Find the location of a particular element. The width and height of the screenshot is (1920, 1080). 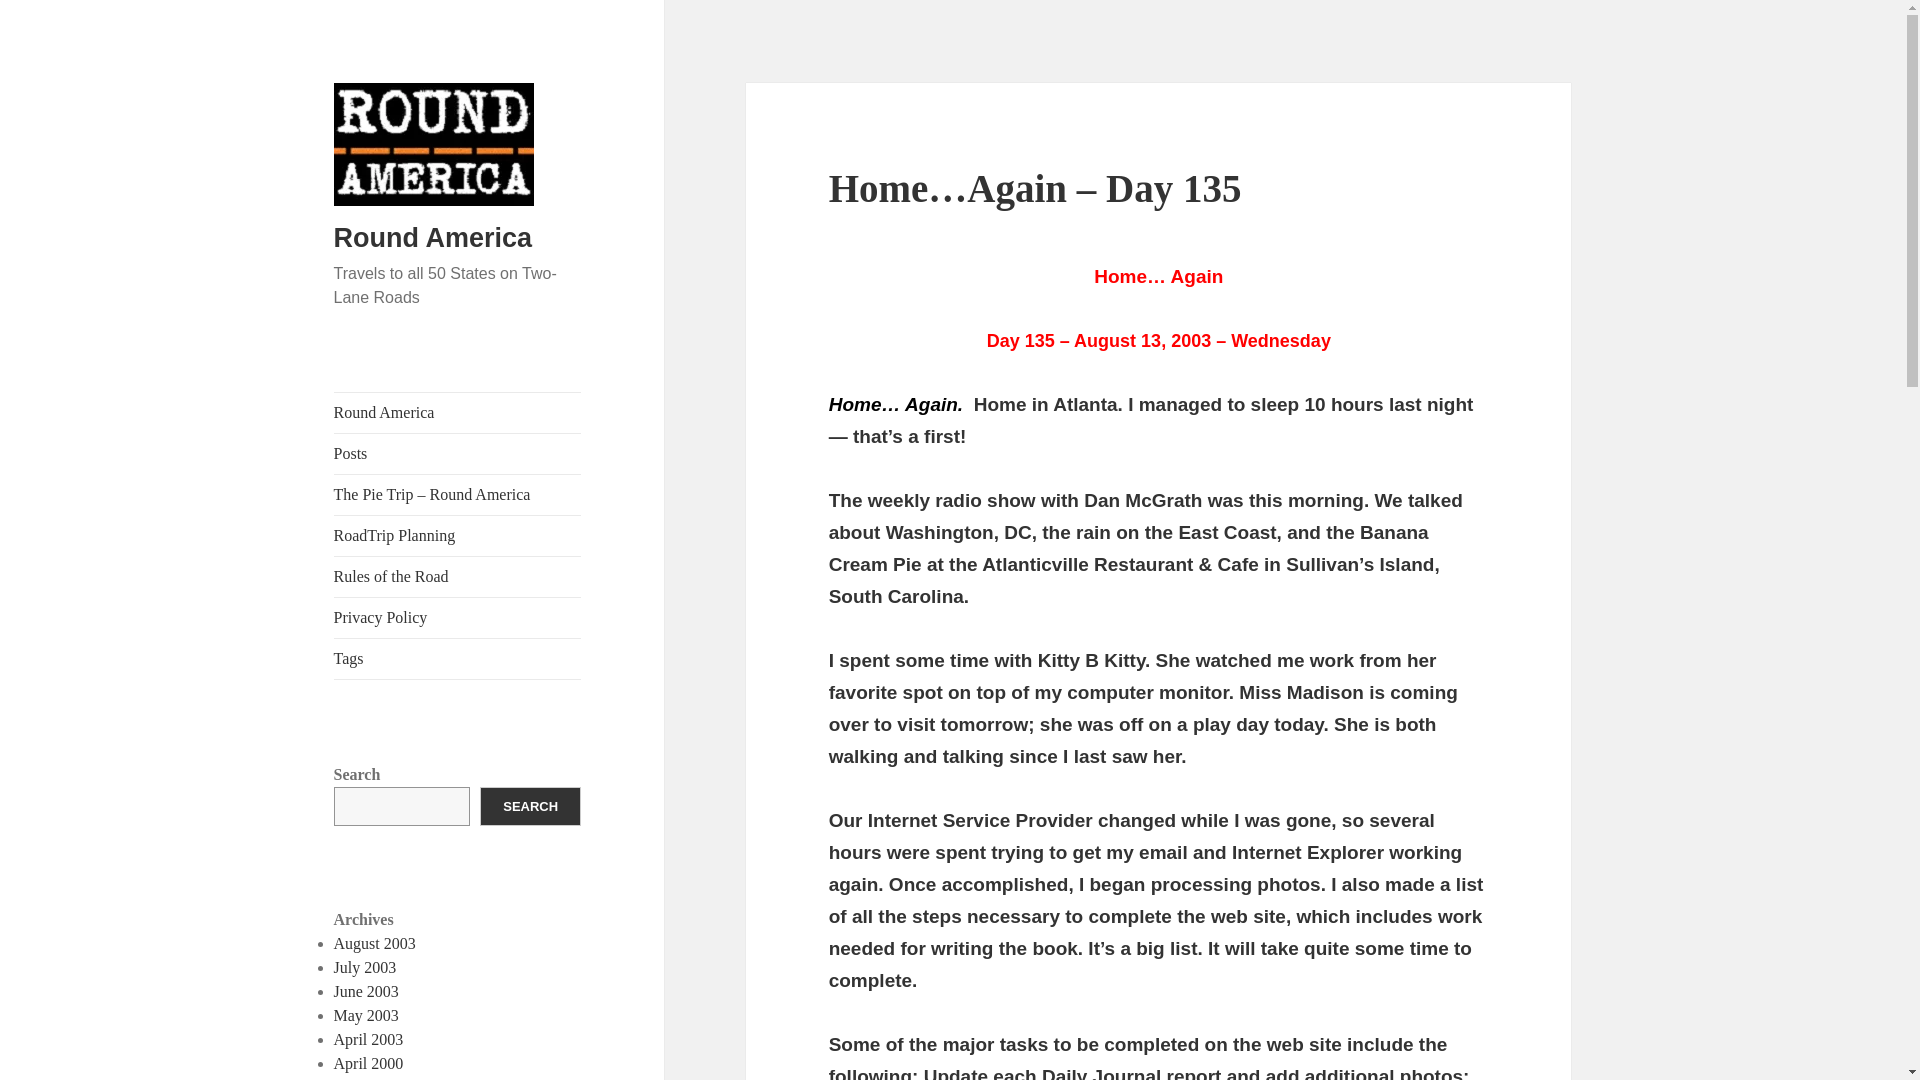

Round America is located at coordinates (434, 237).